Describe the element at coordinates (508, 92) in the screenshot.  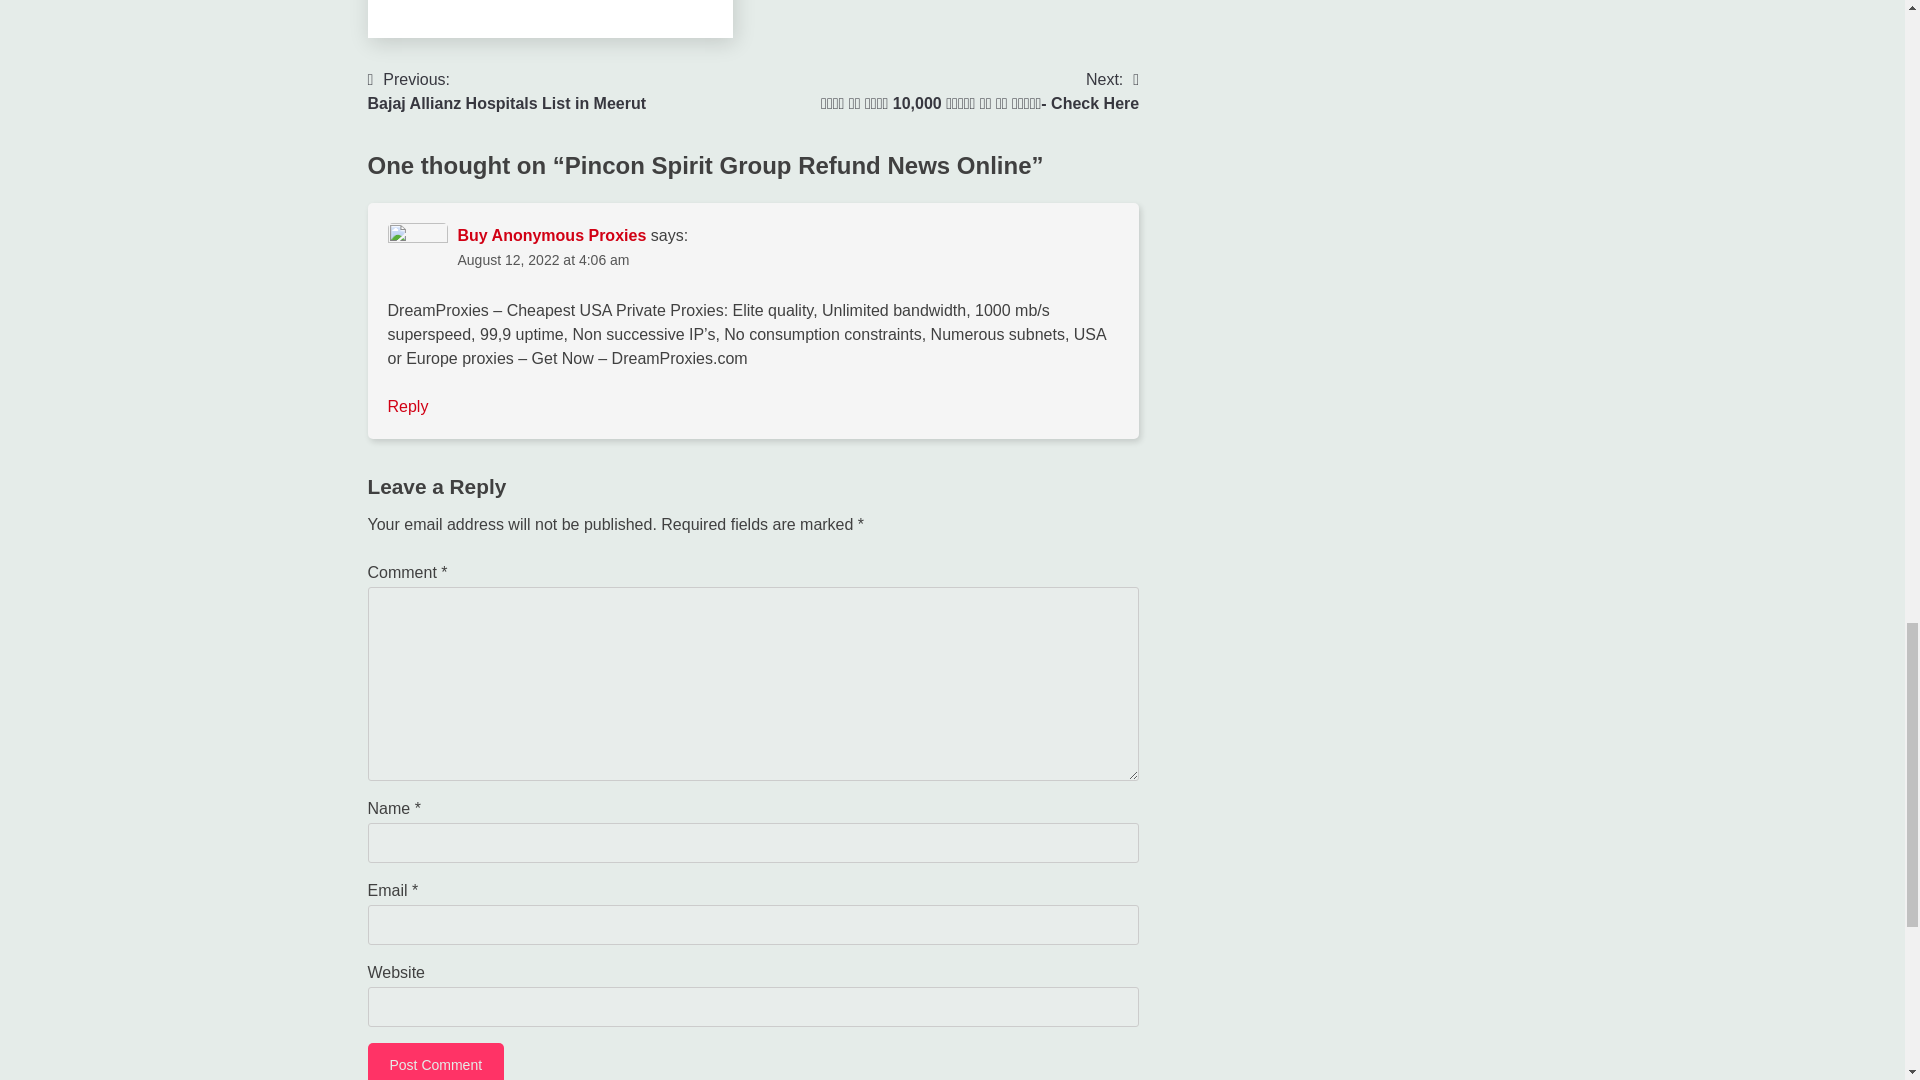
I see `August 12, 2022 at 4:06 am` at that location.